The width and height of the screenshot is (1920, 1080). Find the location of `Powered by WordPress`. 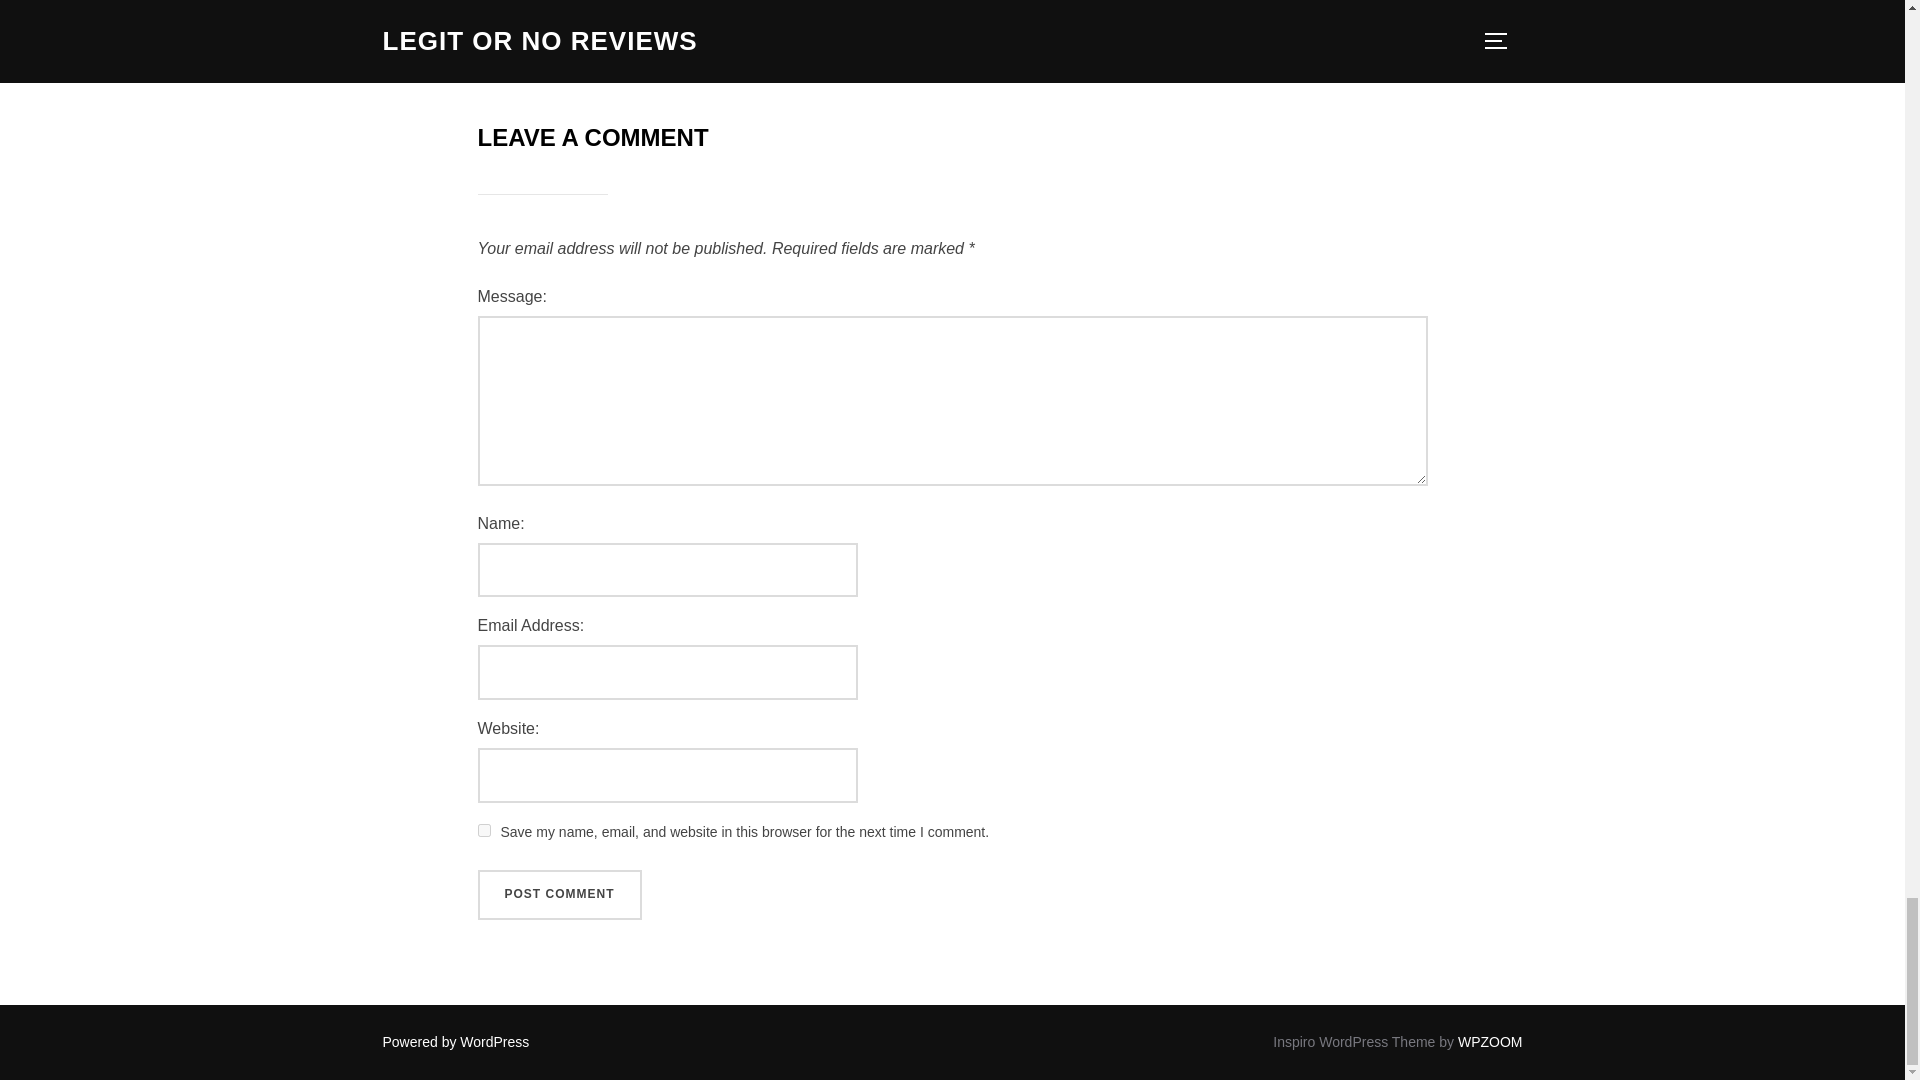

Powered by WordPress is located at coordinates (456, 1041).